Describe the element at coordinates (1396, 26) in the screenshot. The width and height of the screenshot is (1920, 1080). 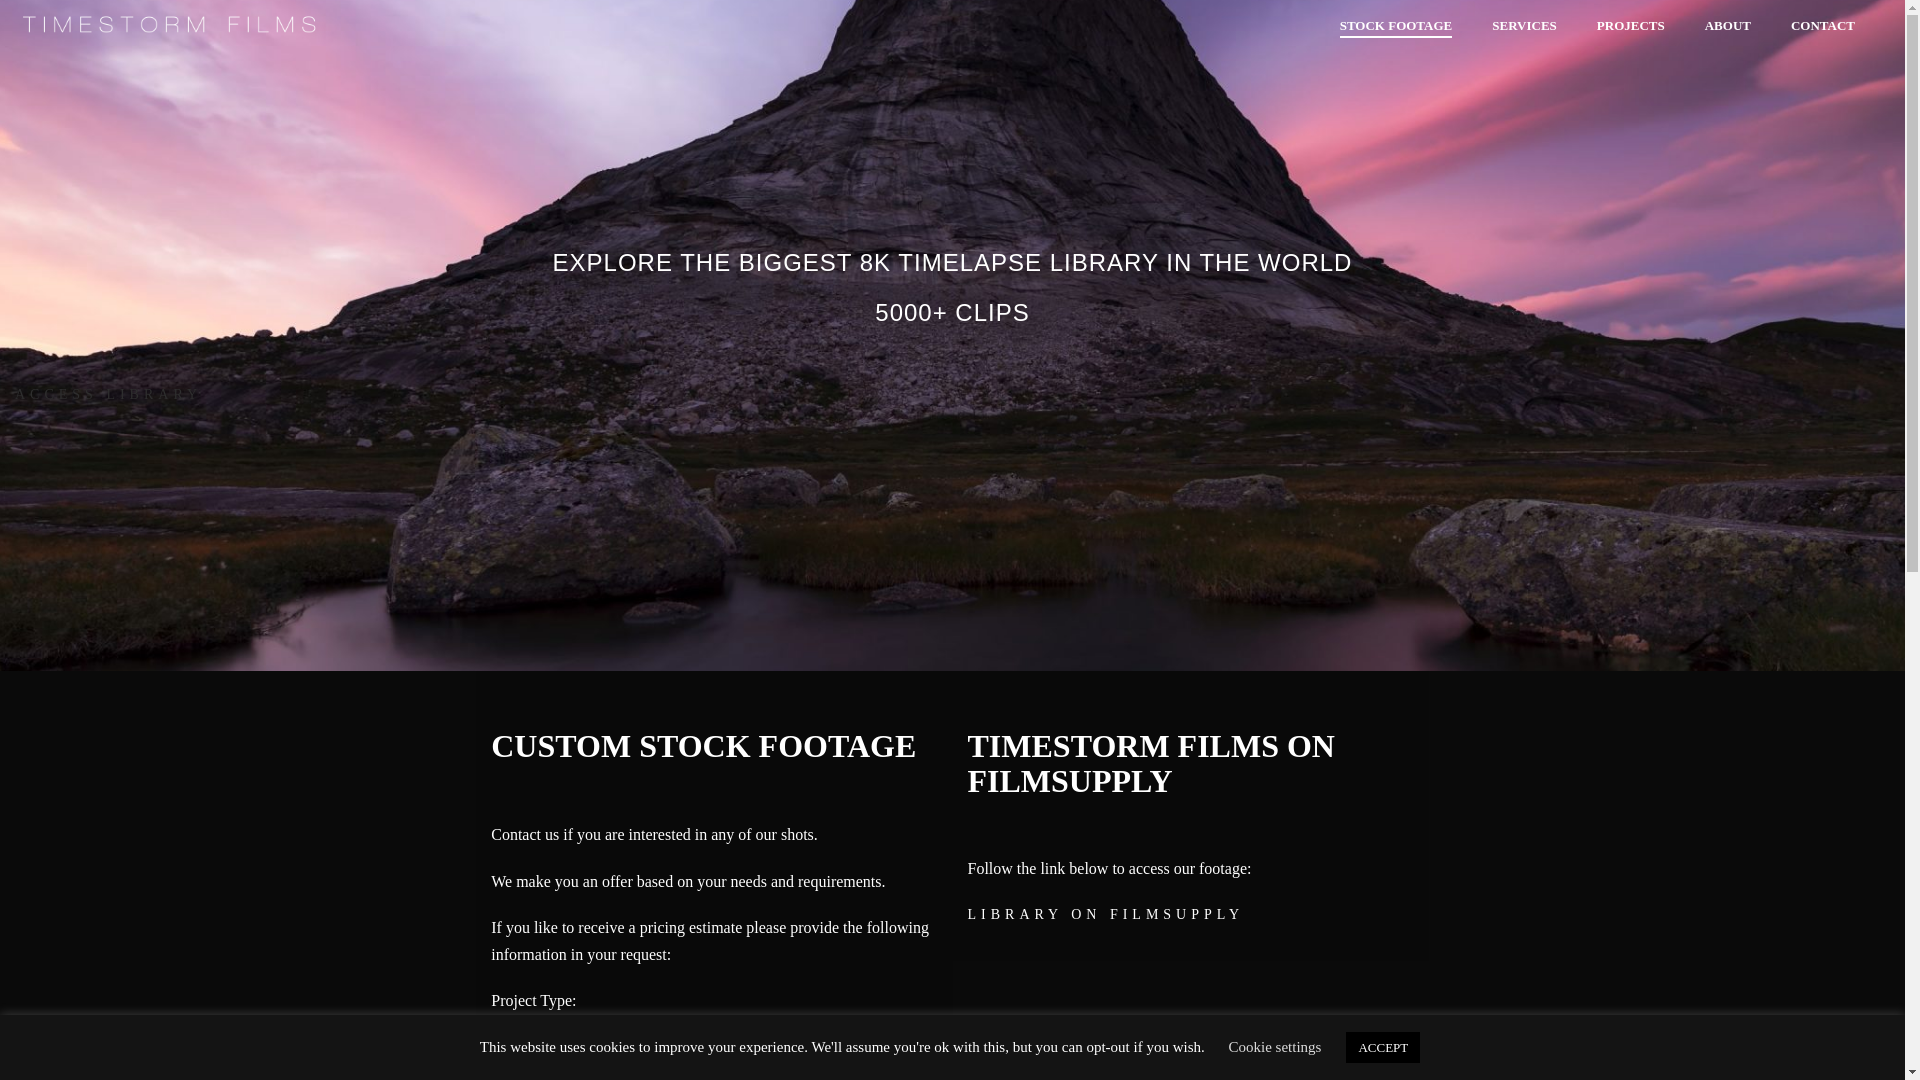
I see `STOCK FOOTAGE` at that location.